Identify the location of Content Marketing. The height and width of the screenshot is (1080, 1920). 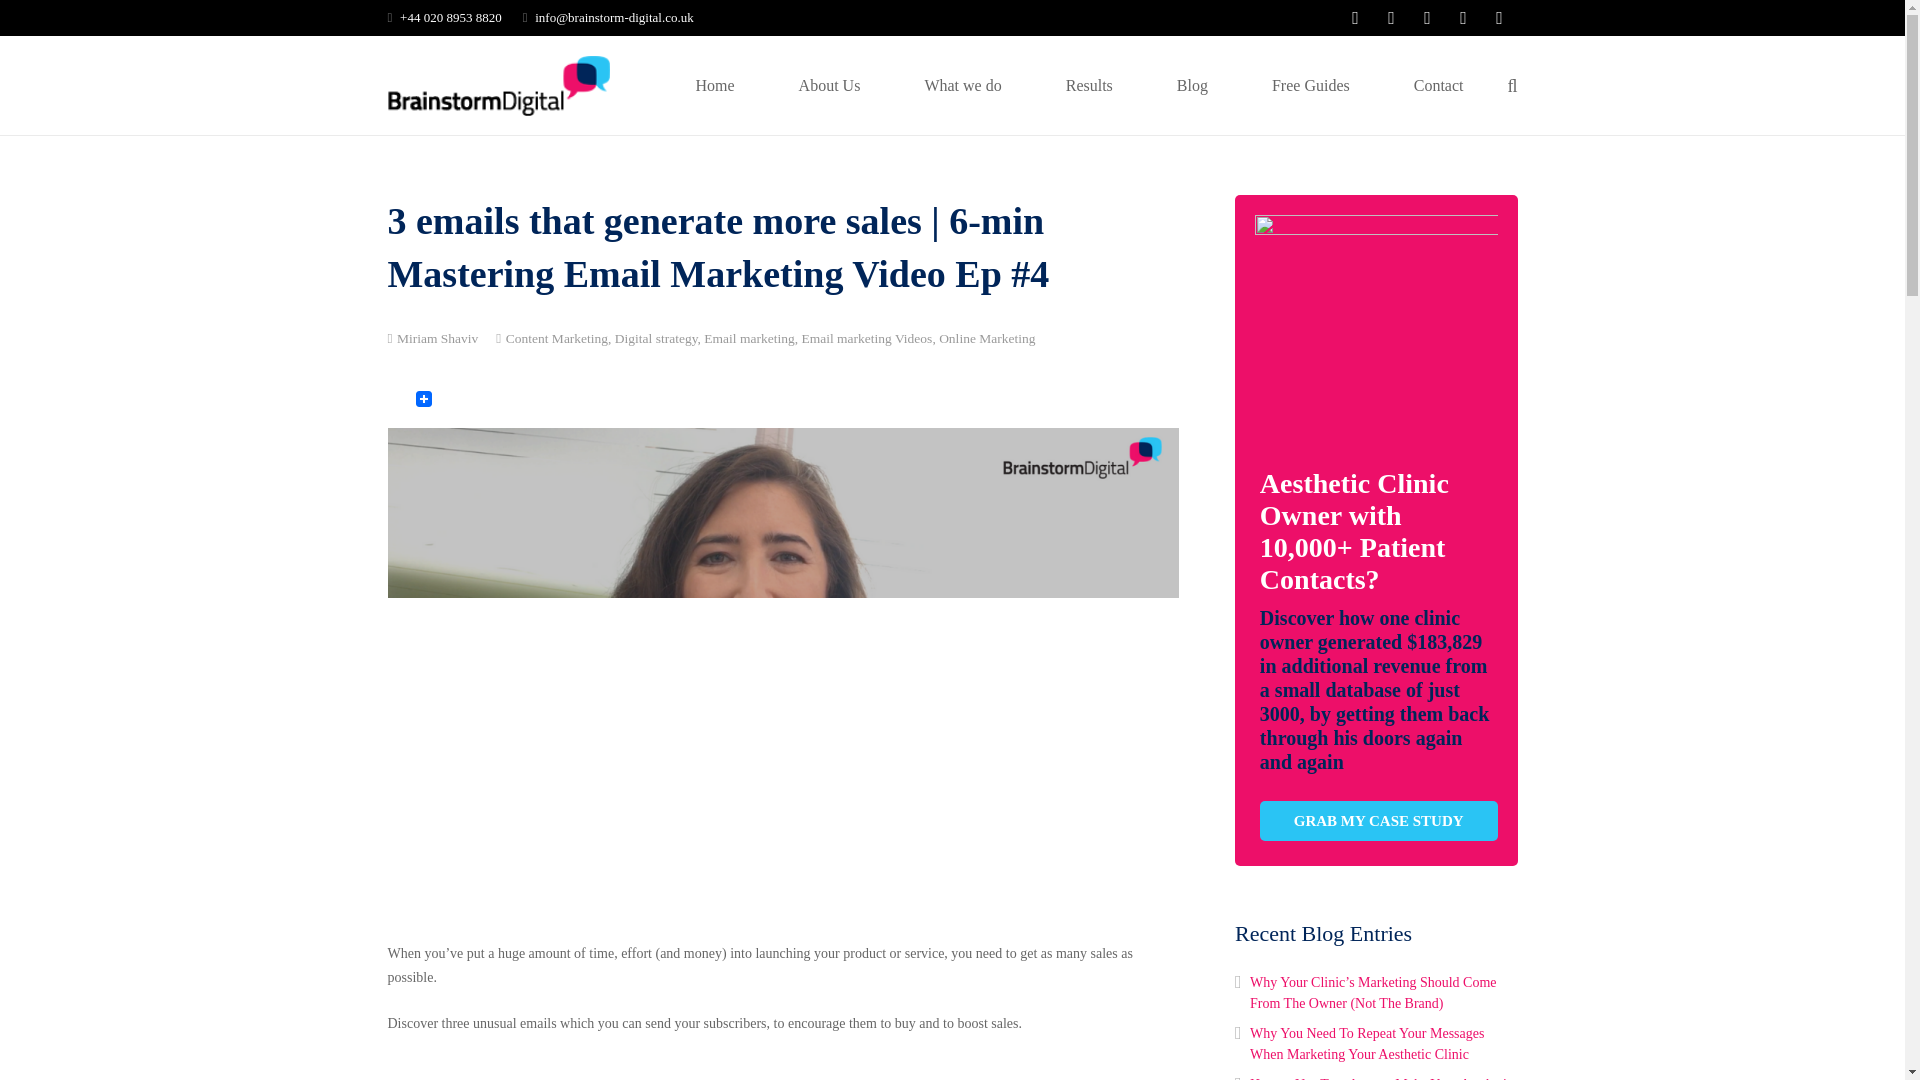
(557, 338).